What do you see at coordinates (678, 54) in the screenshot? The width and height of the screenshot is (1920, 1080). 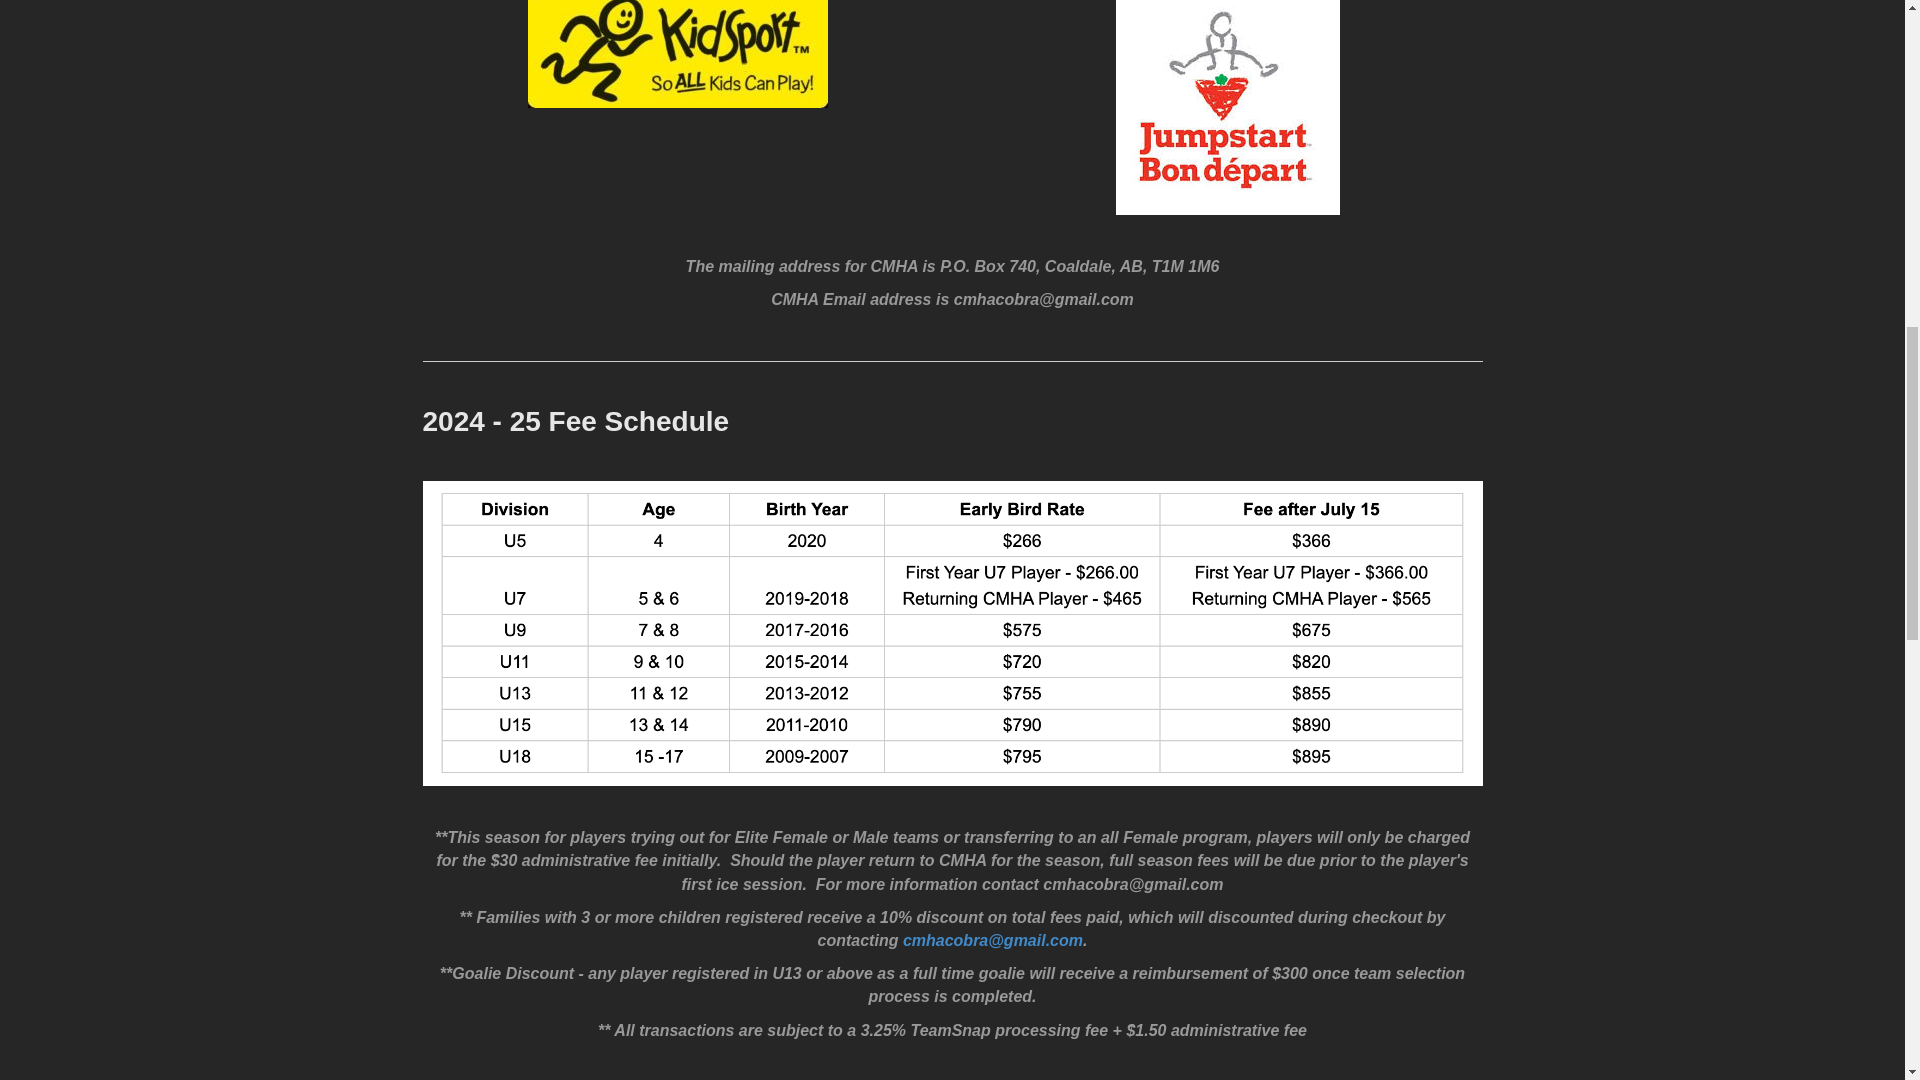 I see `kidsport-1-300x117` at bounding box center [678, 54].